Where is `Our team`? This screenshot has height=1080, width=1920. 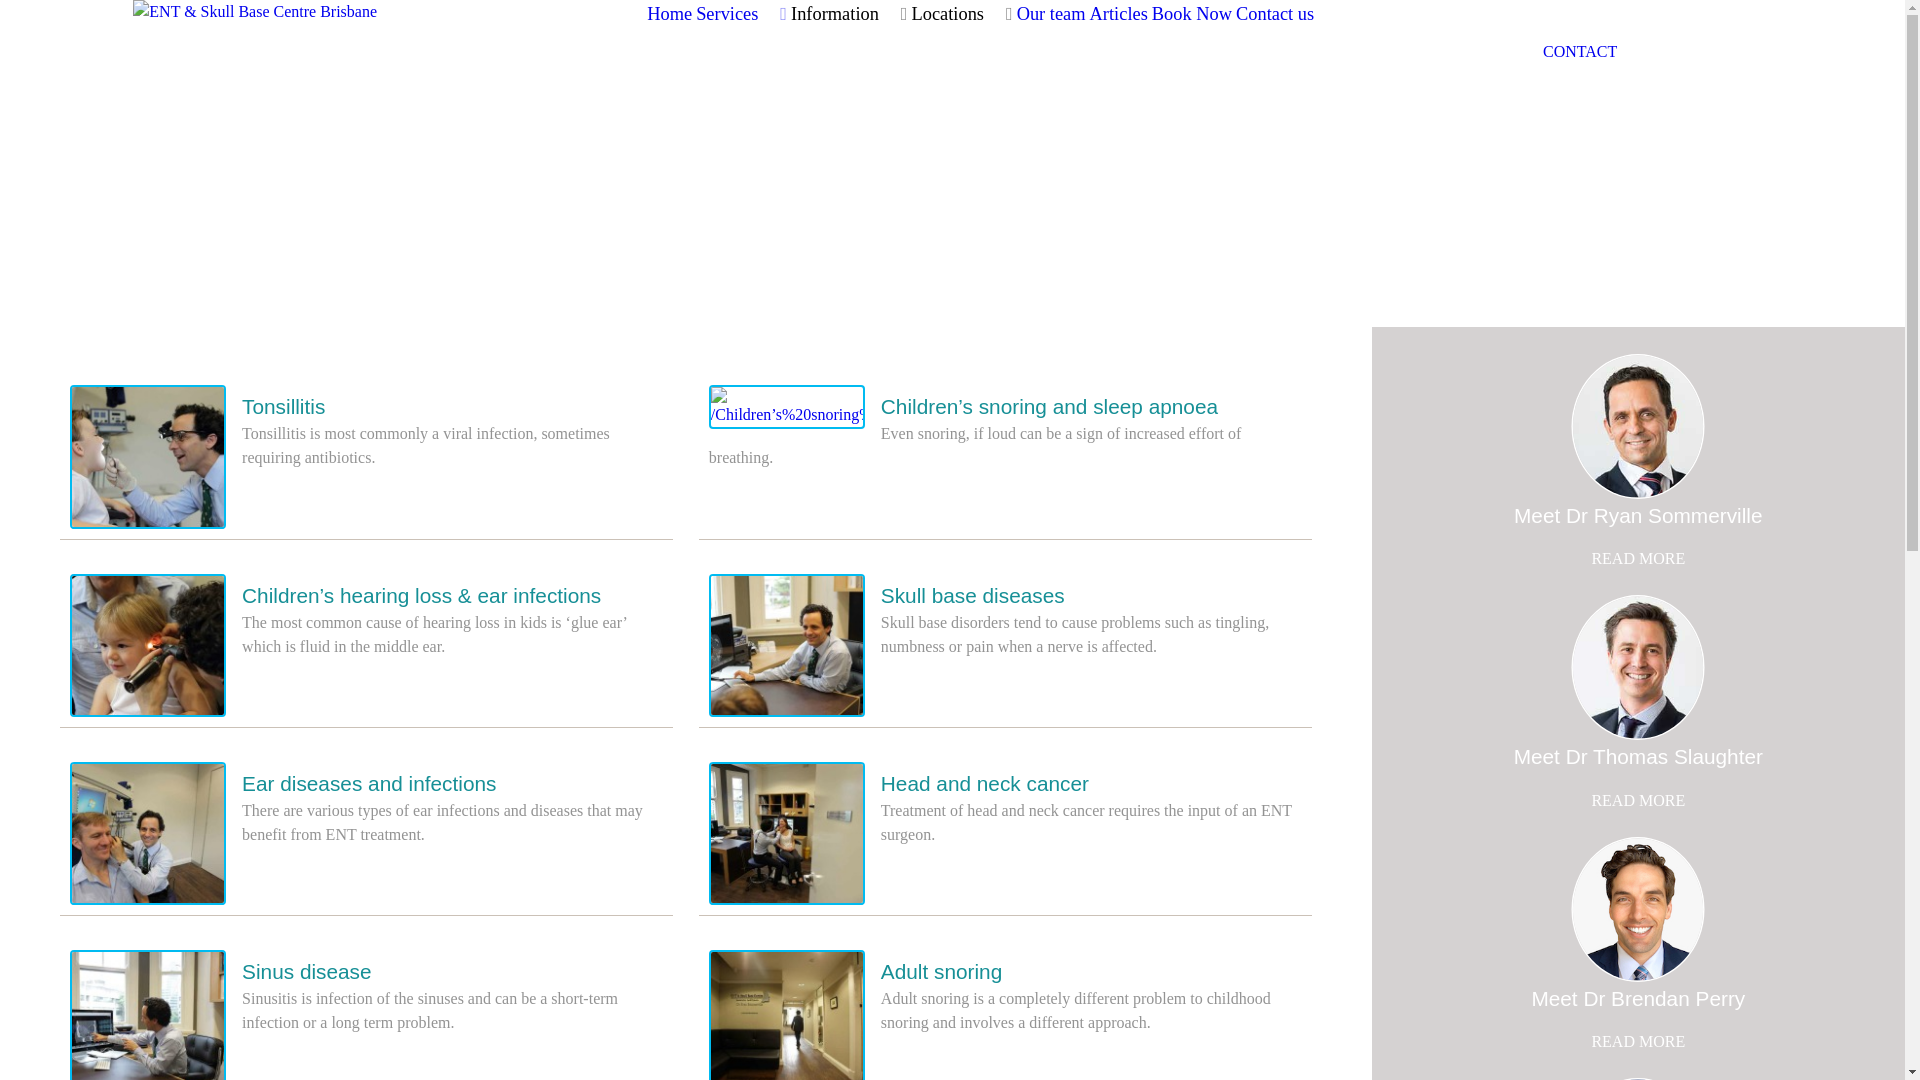 Our team is located at coordinates (1052, 14).